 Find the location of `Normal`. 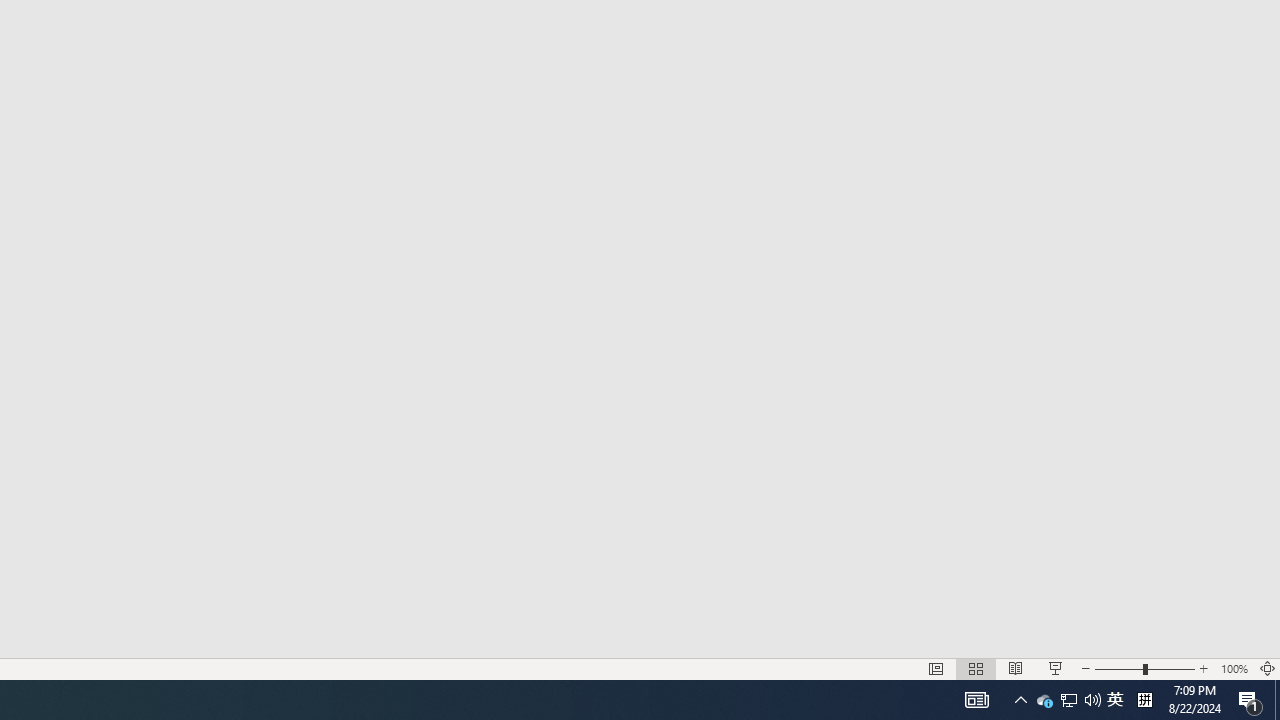

Normal is located at coordinates (936, 668).